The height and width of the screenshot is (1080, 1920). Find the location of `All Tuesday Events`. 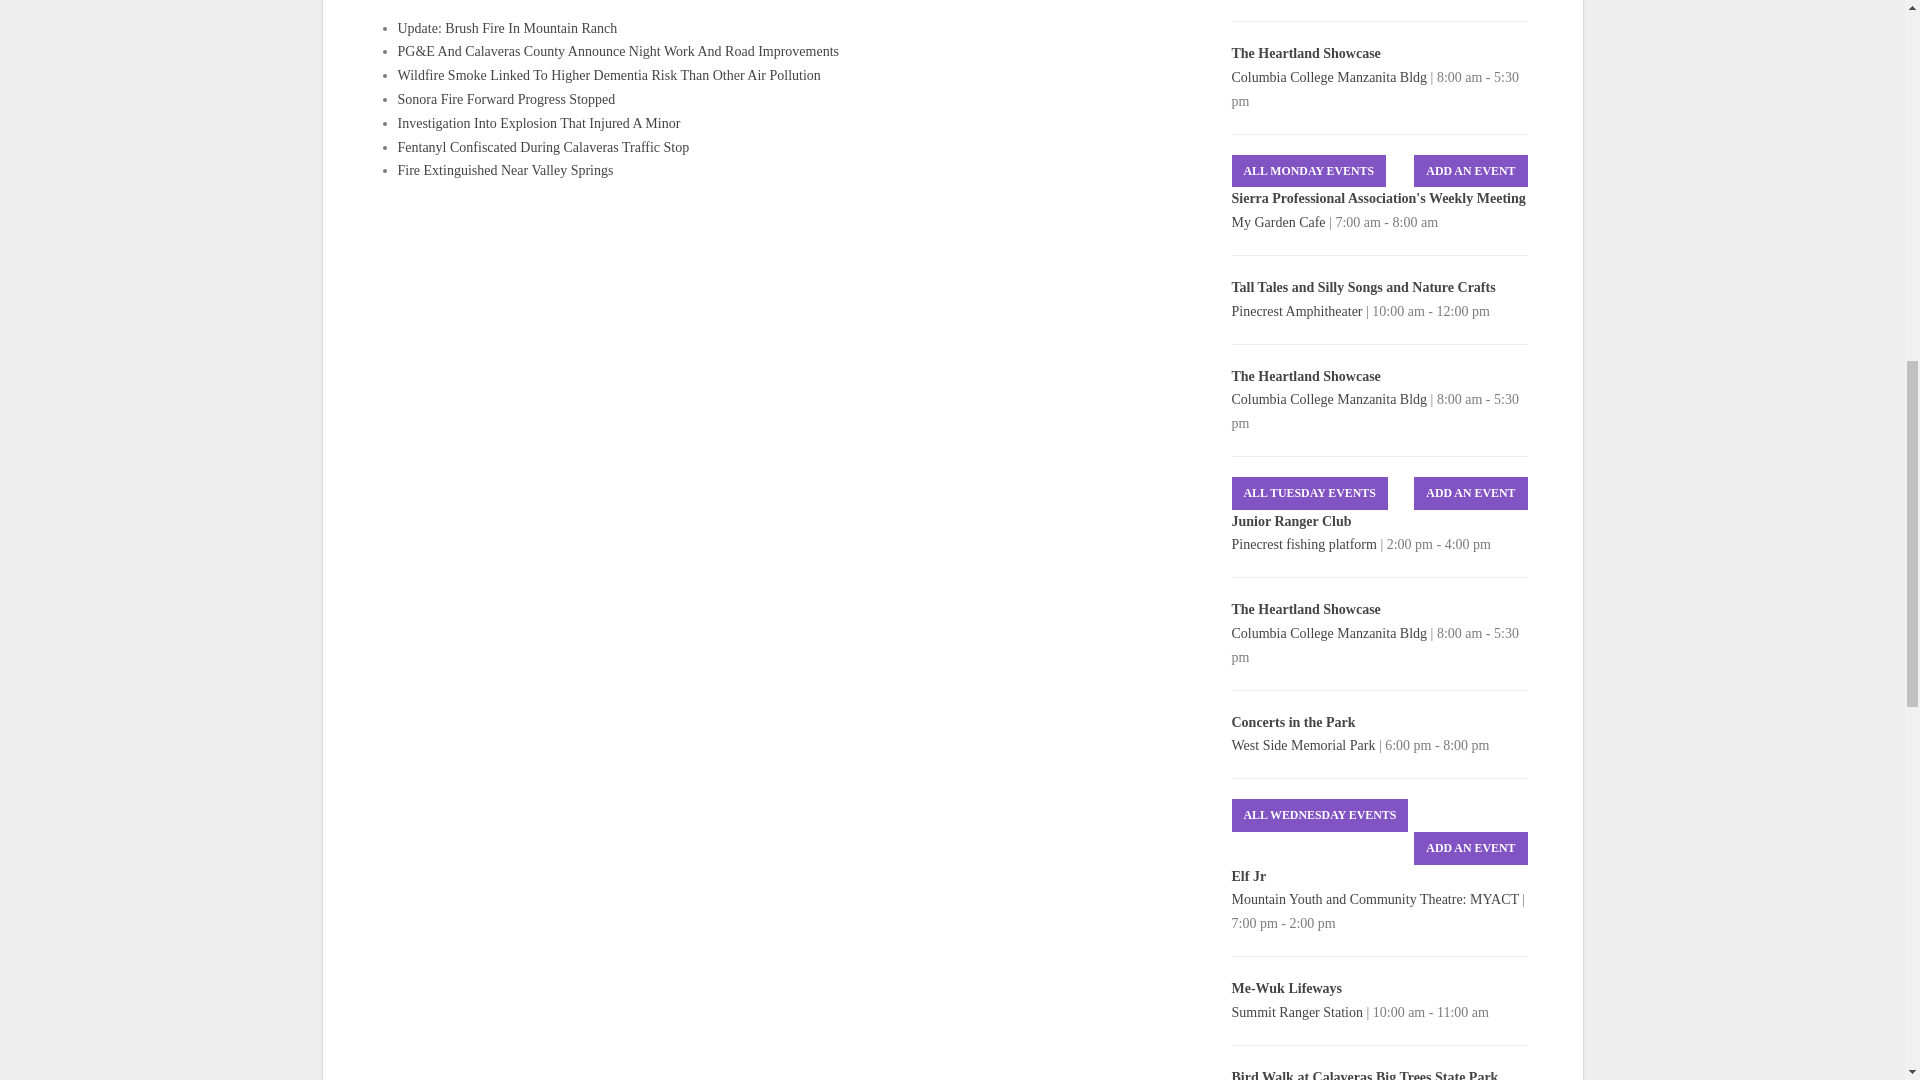

All Tuesday Events is located at coordinates (1310, 493).